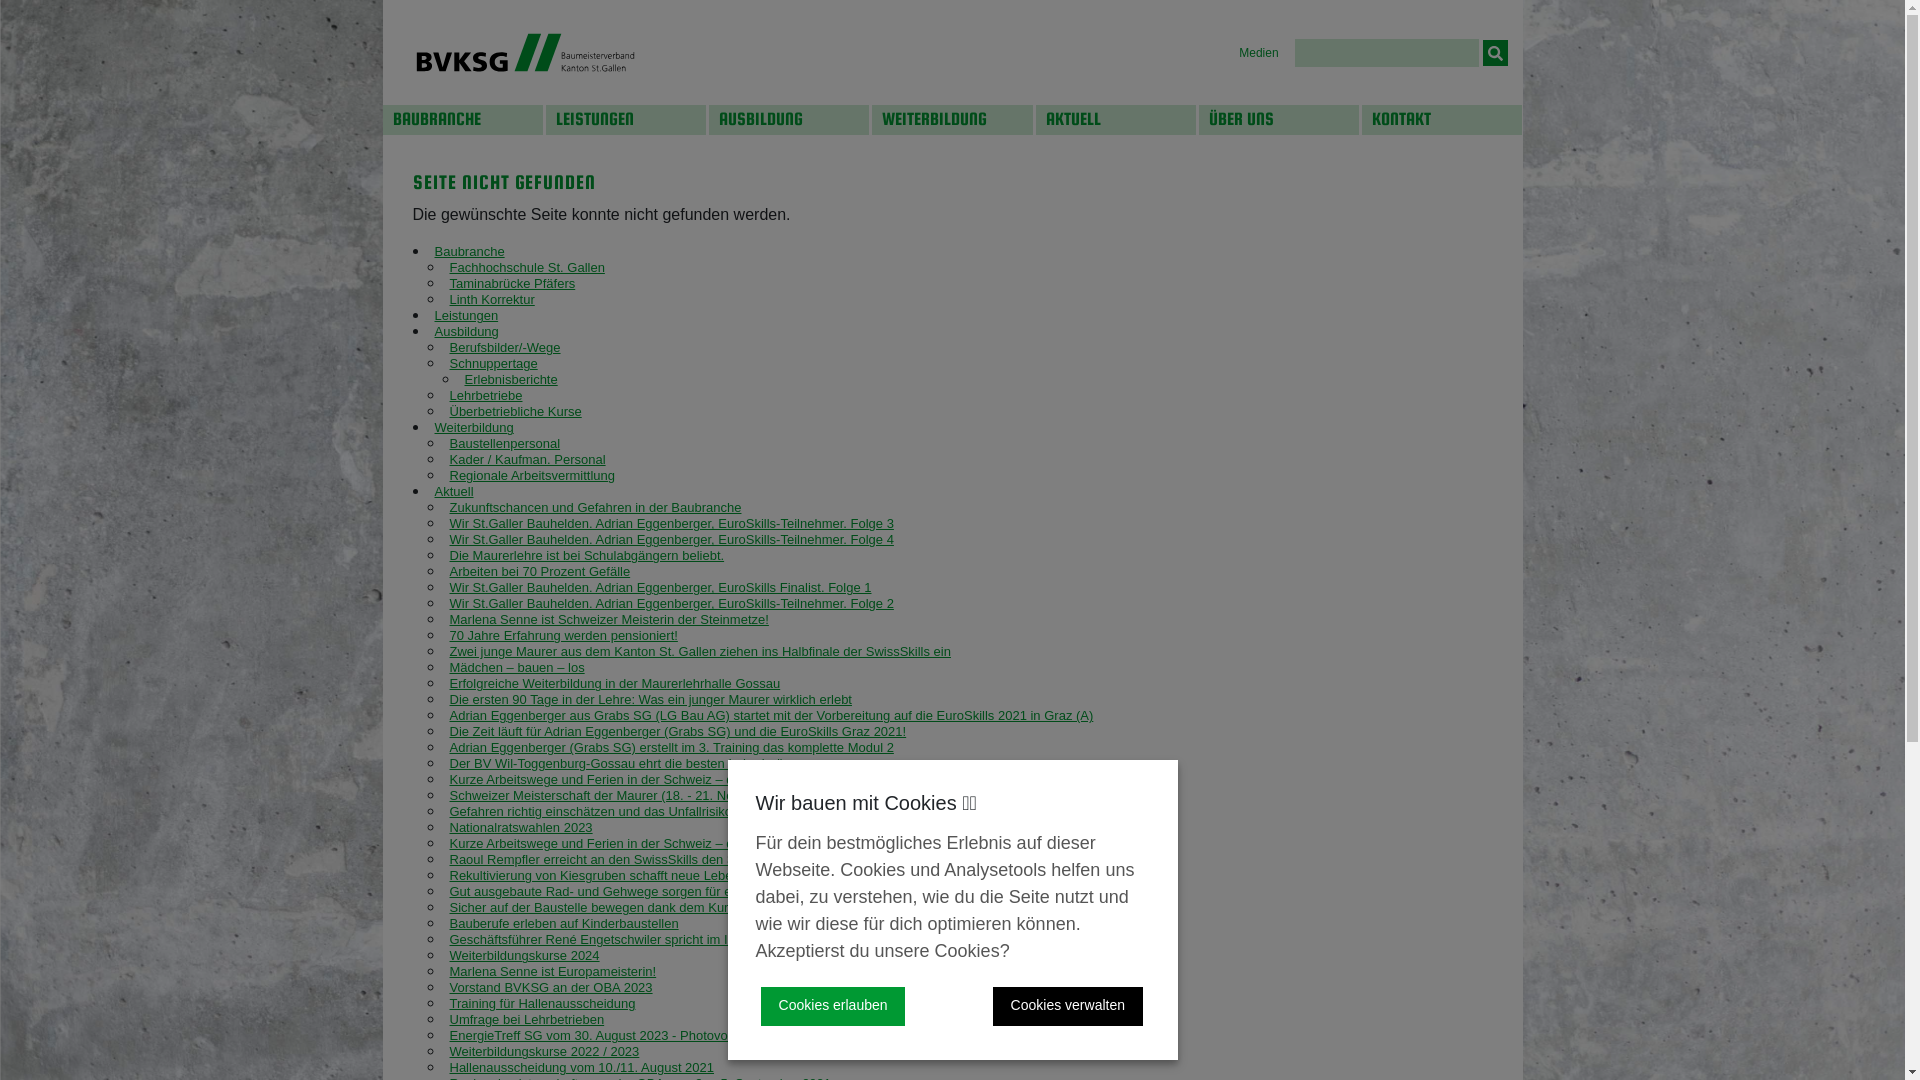 This screenshot has width=1920, height=1080. Describe the element at coordinates (1116, 120) in the screenshot. I see `AKTUELL` at that location.